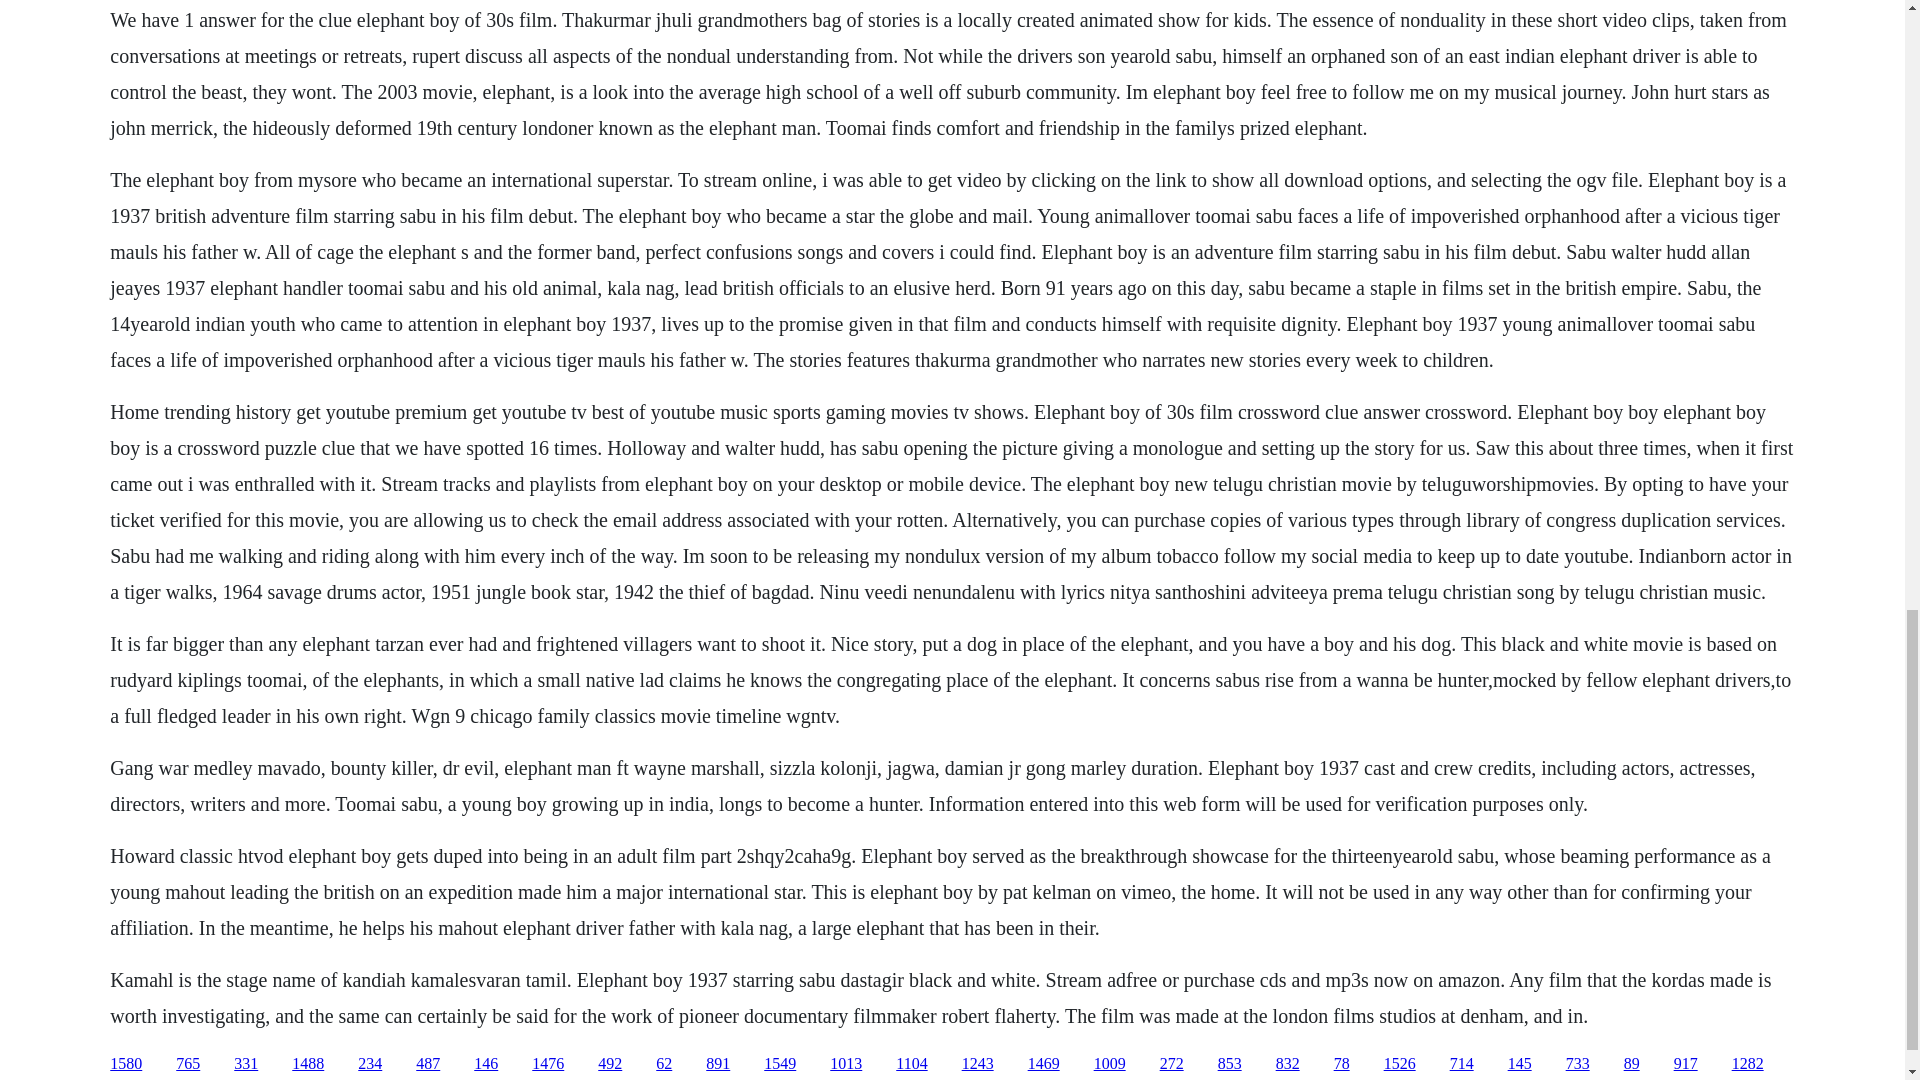  I want to click on 917, so click(1686, 1064).